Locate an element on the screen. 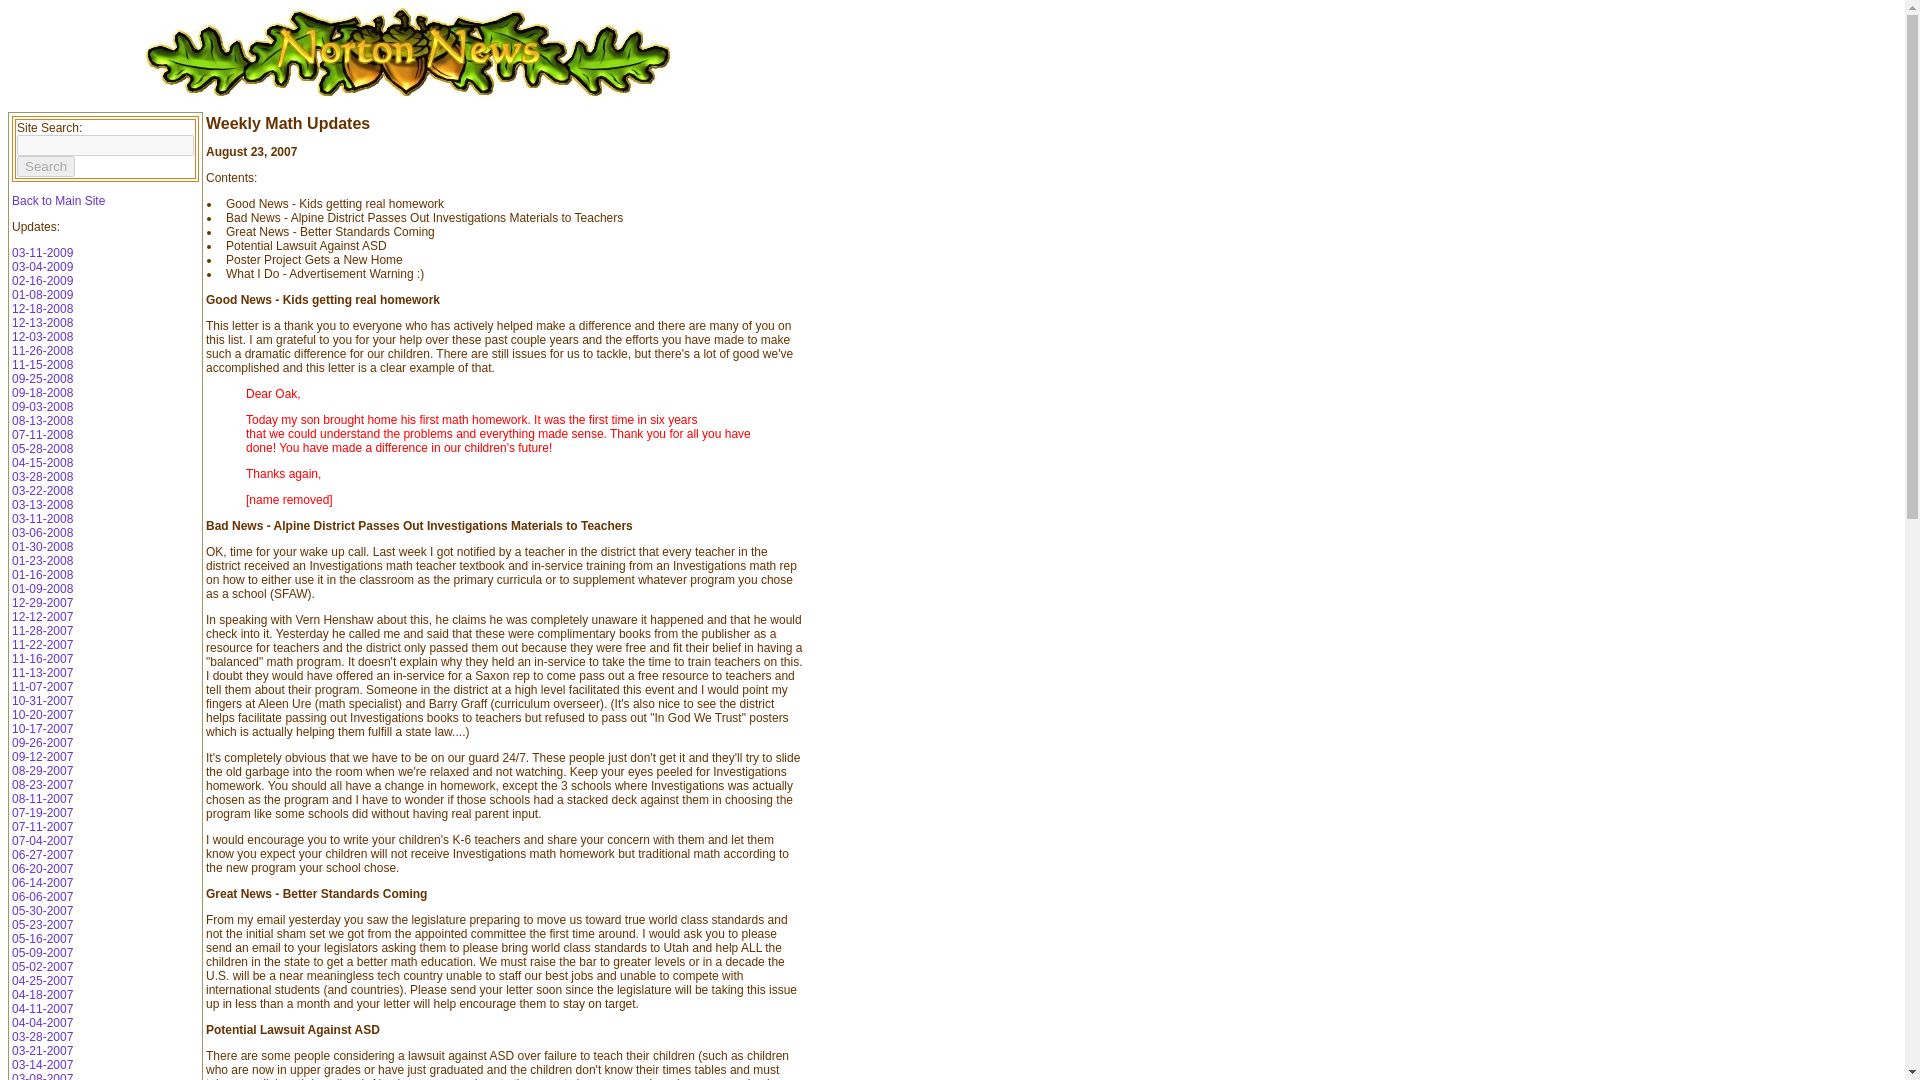 The image size is (1920, 1080). 03-11-2008 is located at coordinates (42, 518).